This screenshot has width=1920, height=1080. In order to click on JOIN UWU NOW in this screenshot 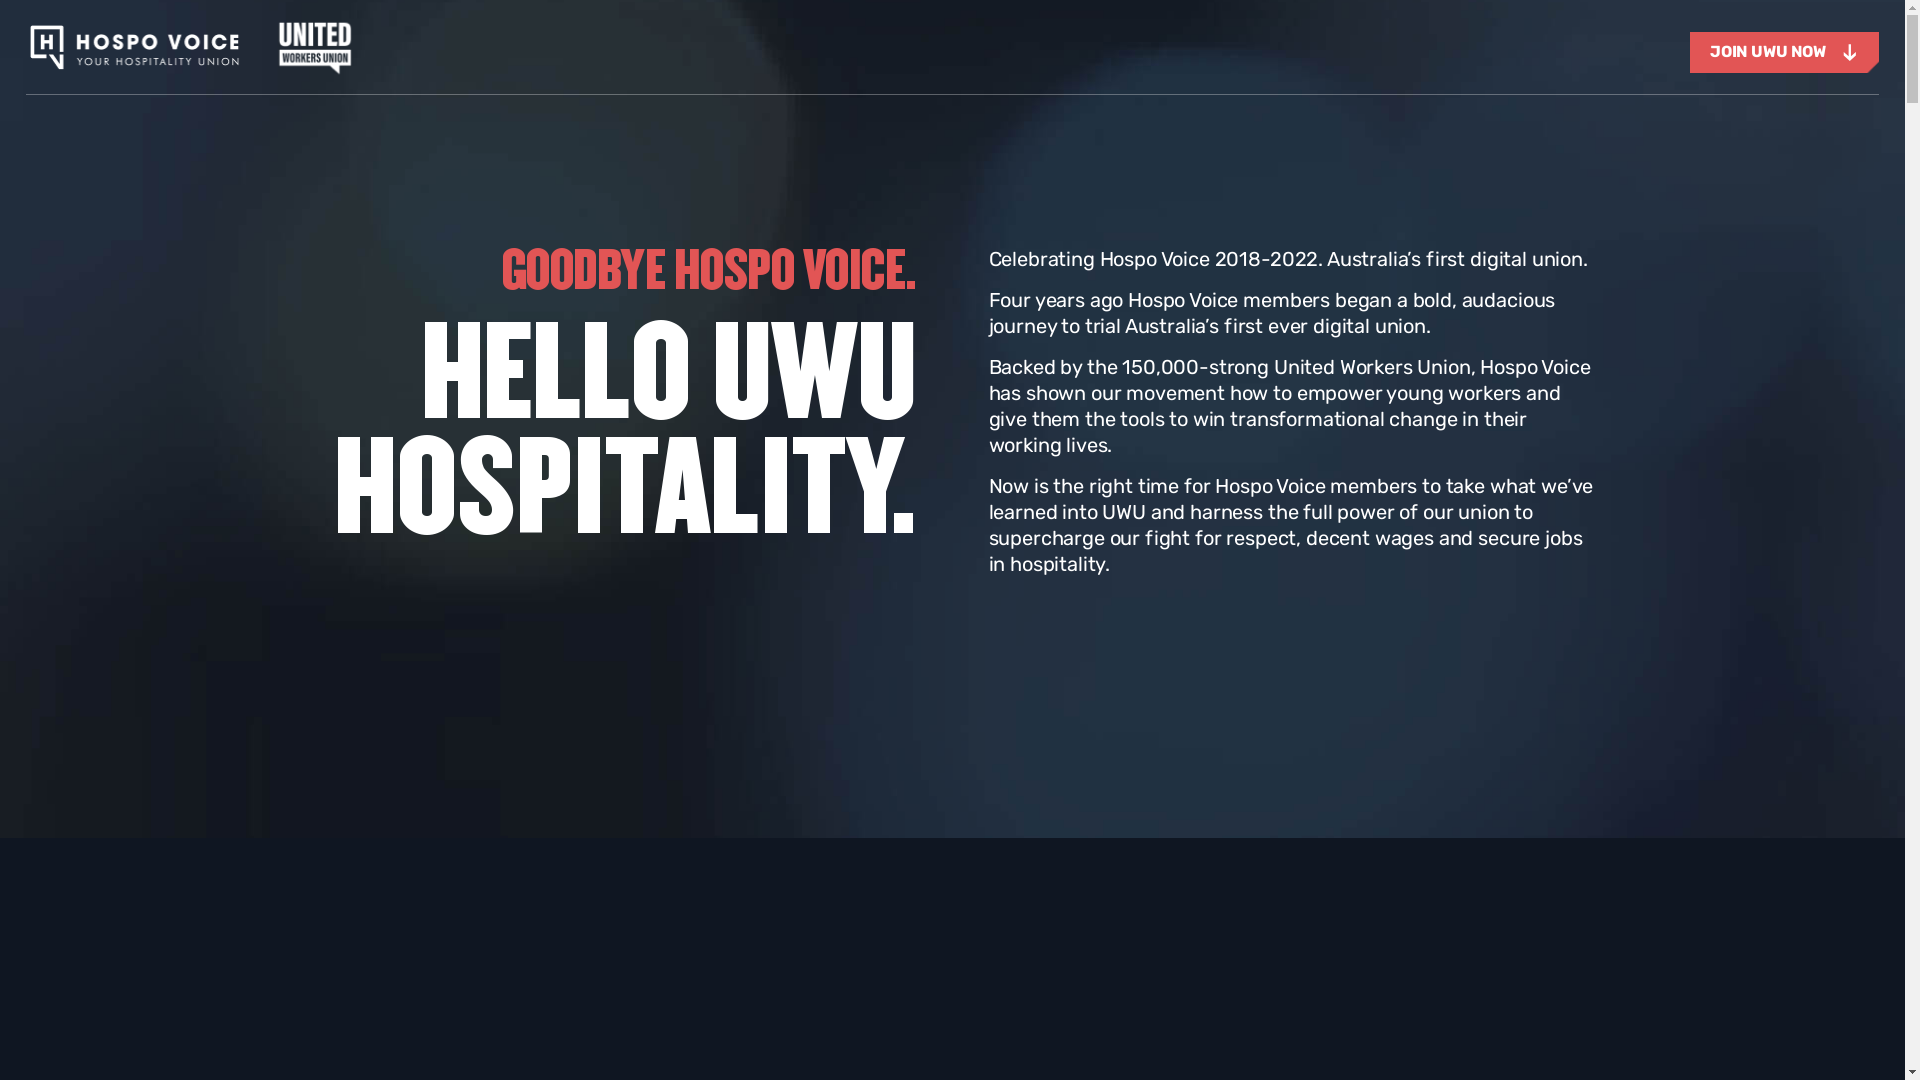, I will do `click(1784, 52)`.